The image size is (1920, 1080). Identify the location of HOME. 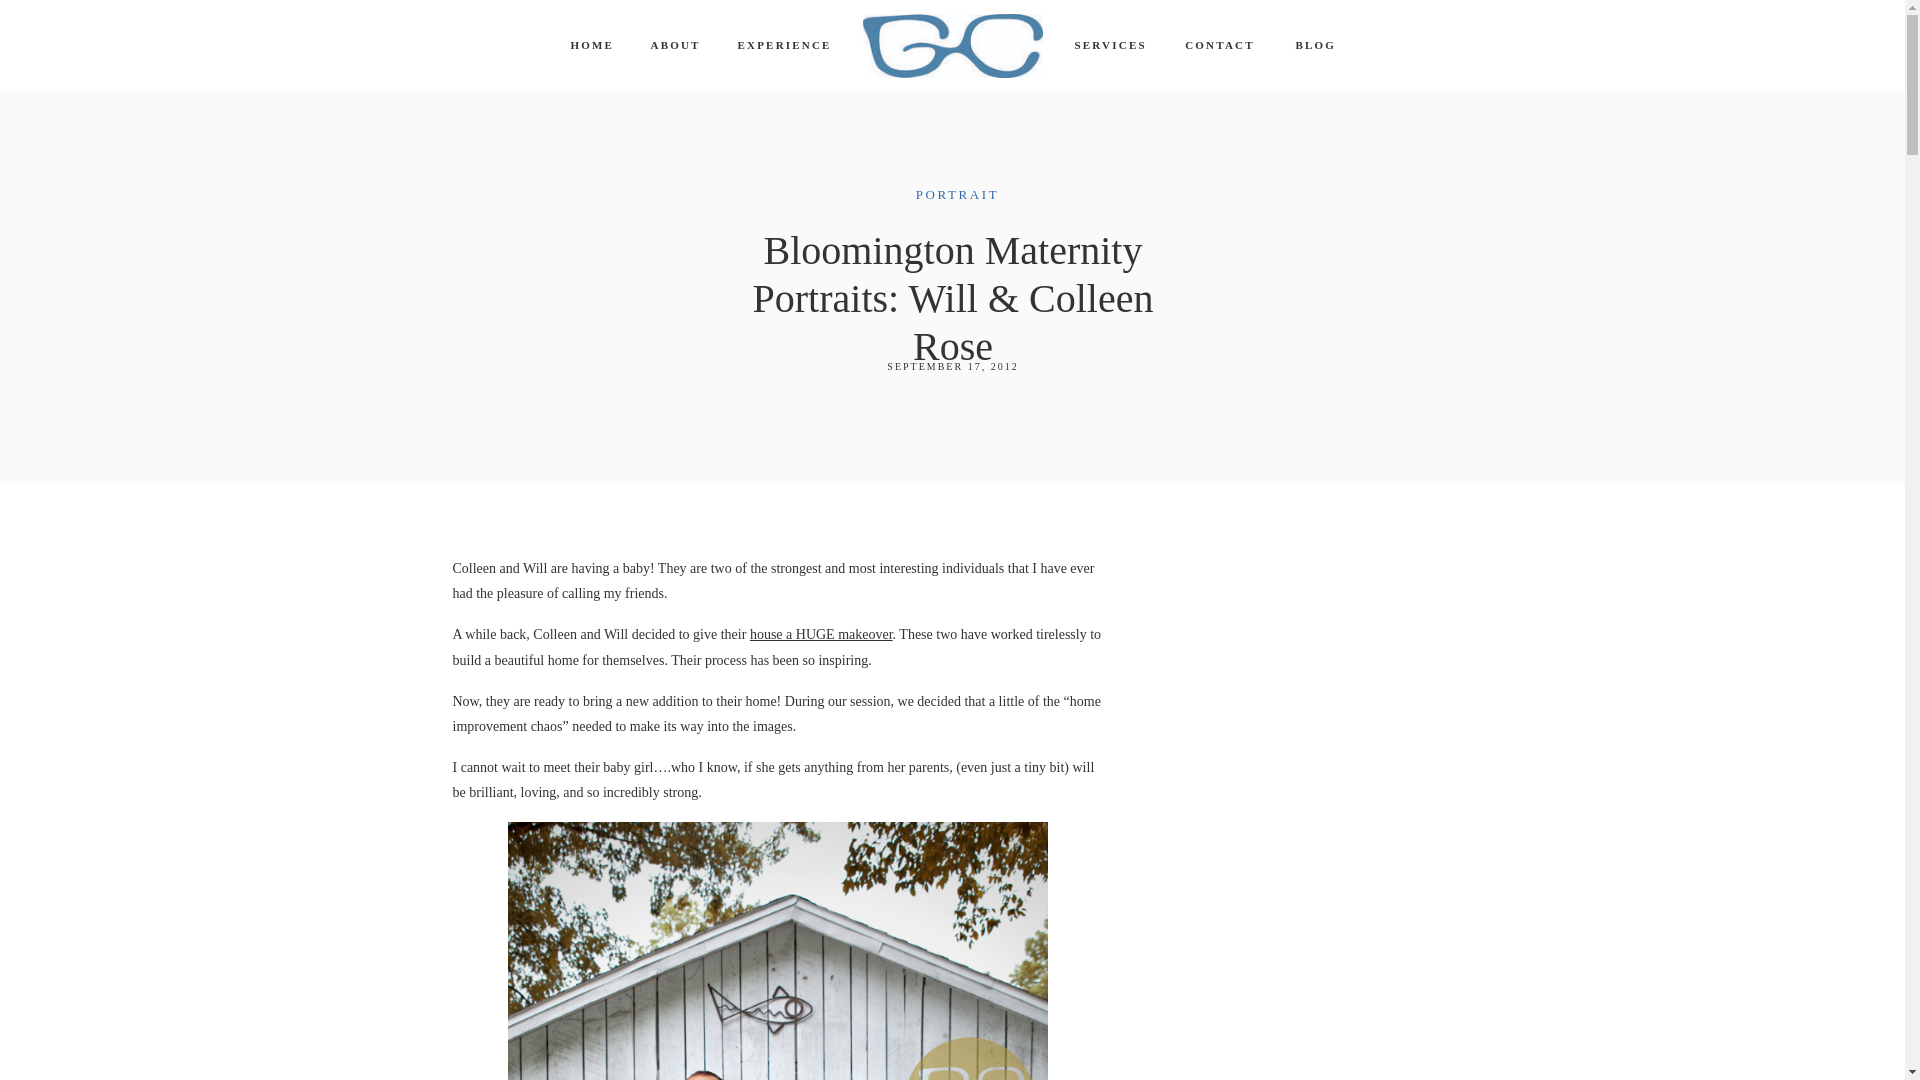
(590, 47).